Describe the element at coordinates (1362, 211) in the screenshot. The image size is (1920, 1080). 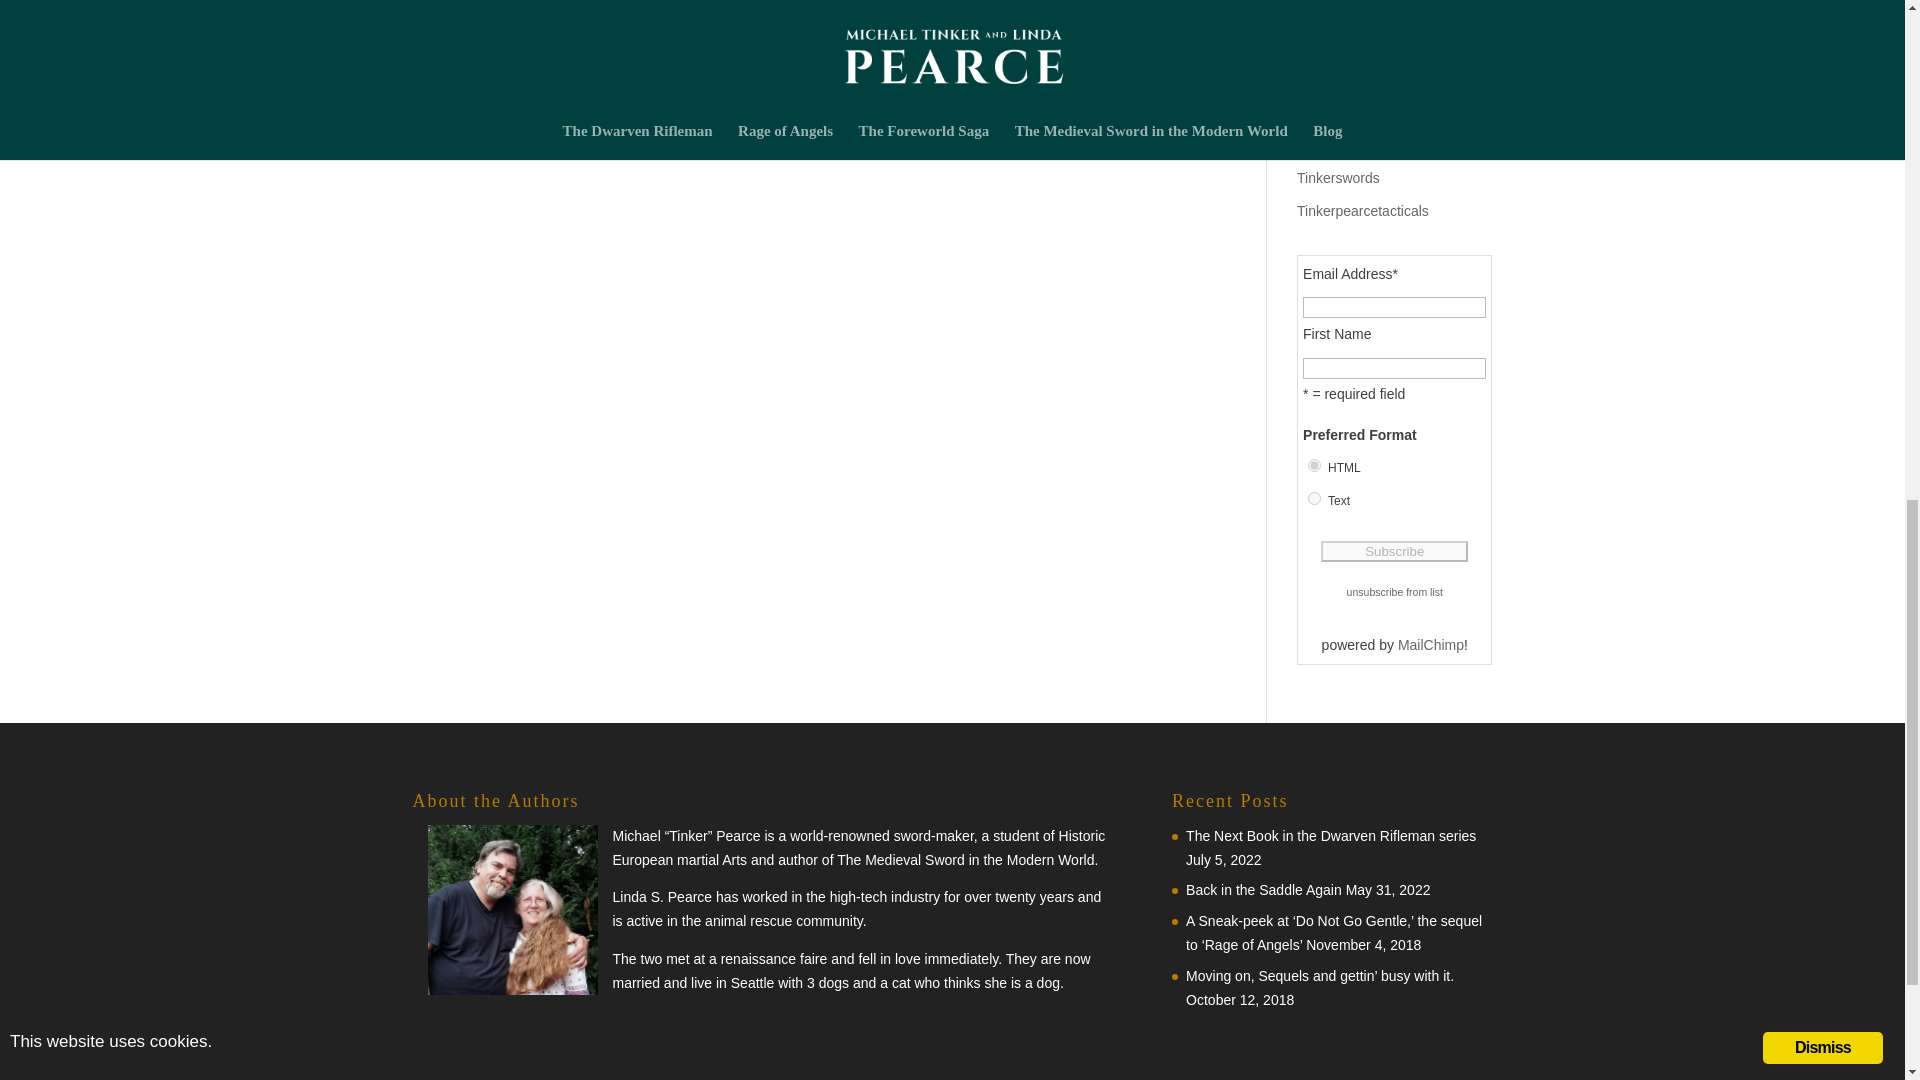
I see `Tinkerpearcetacticals` at that location.